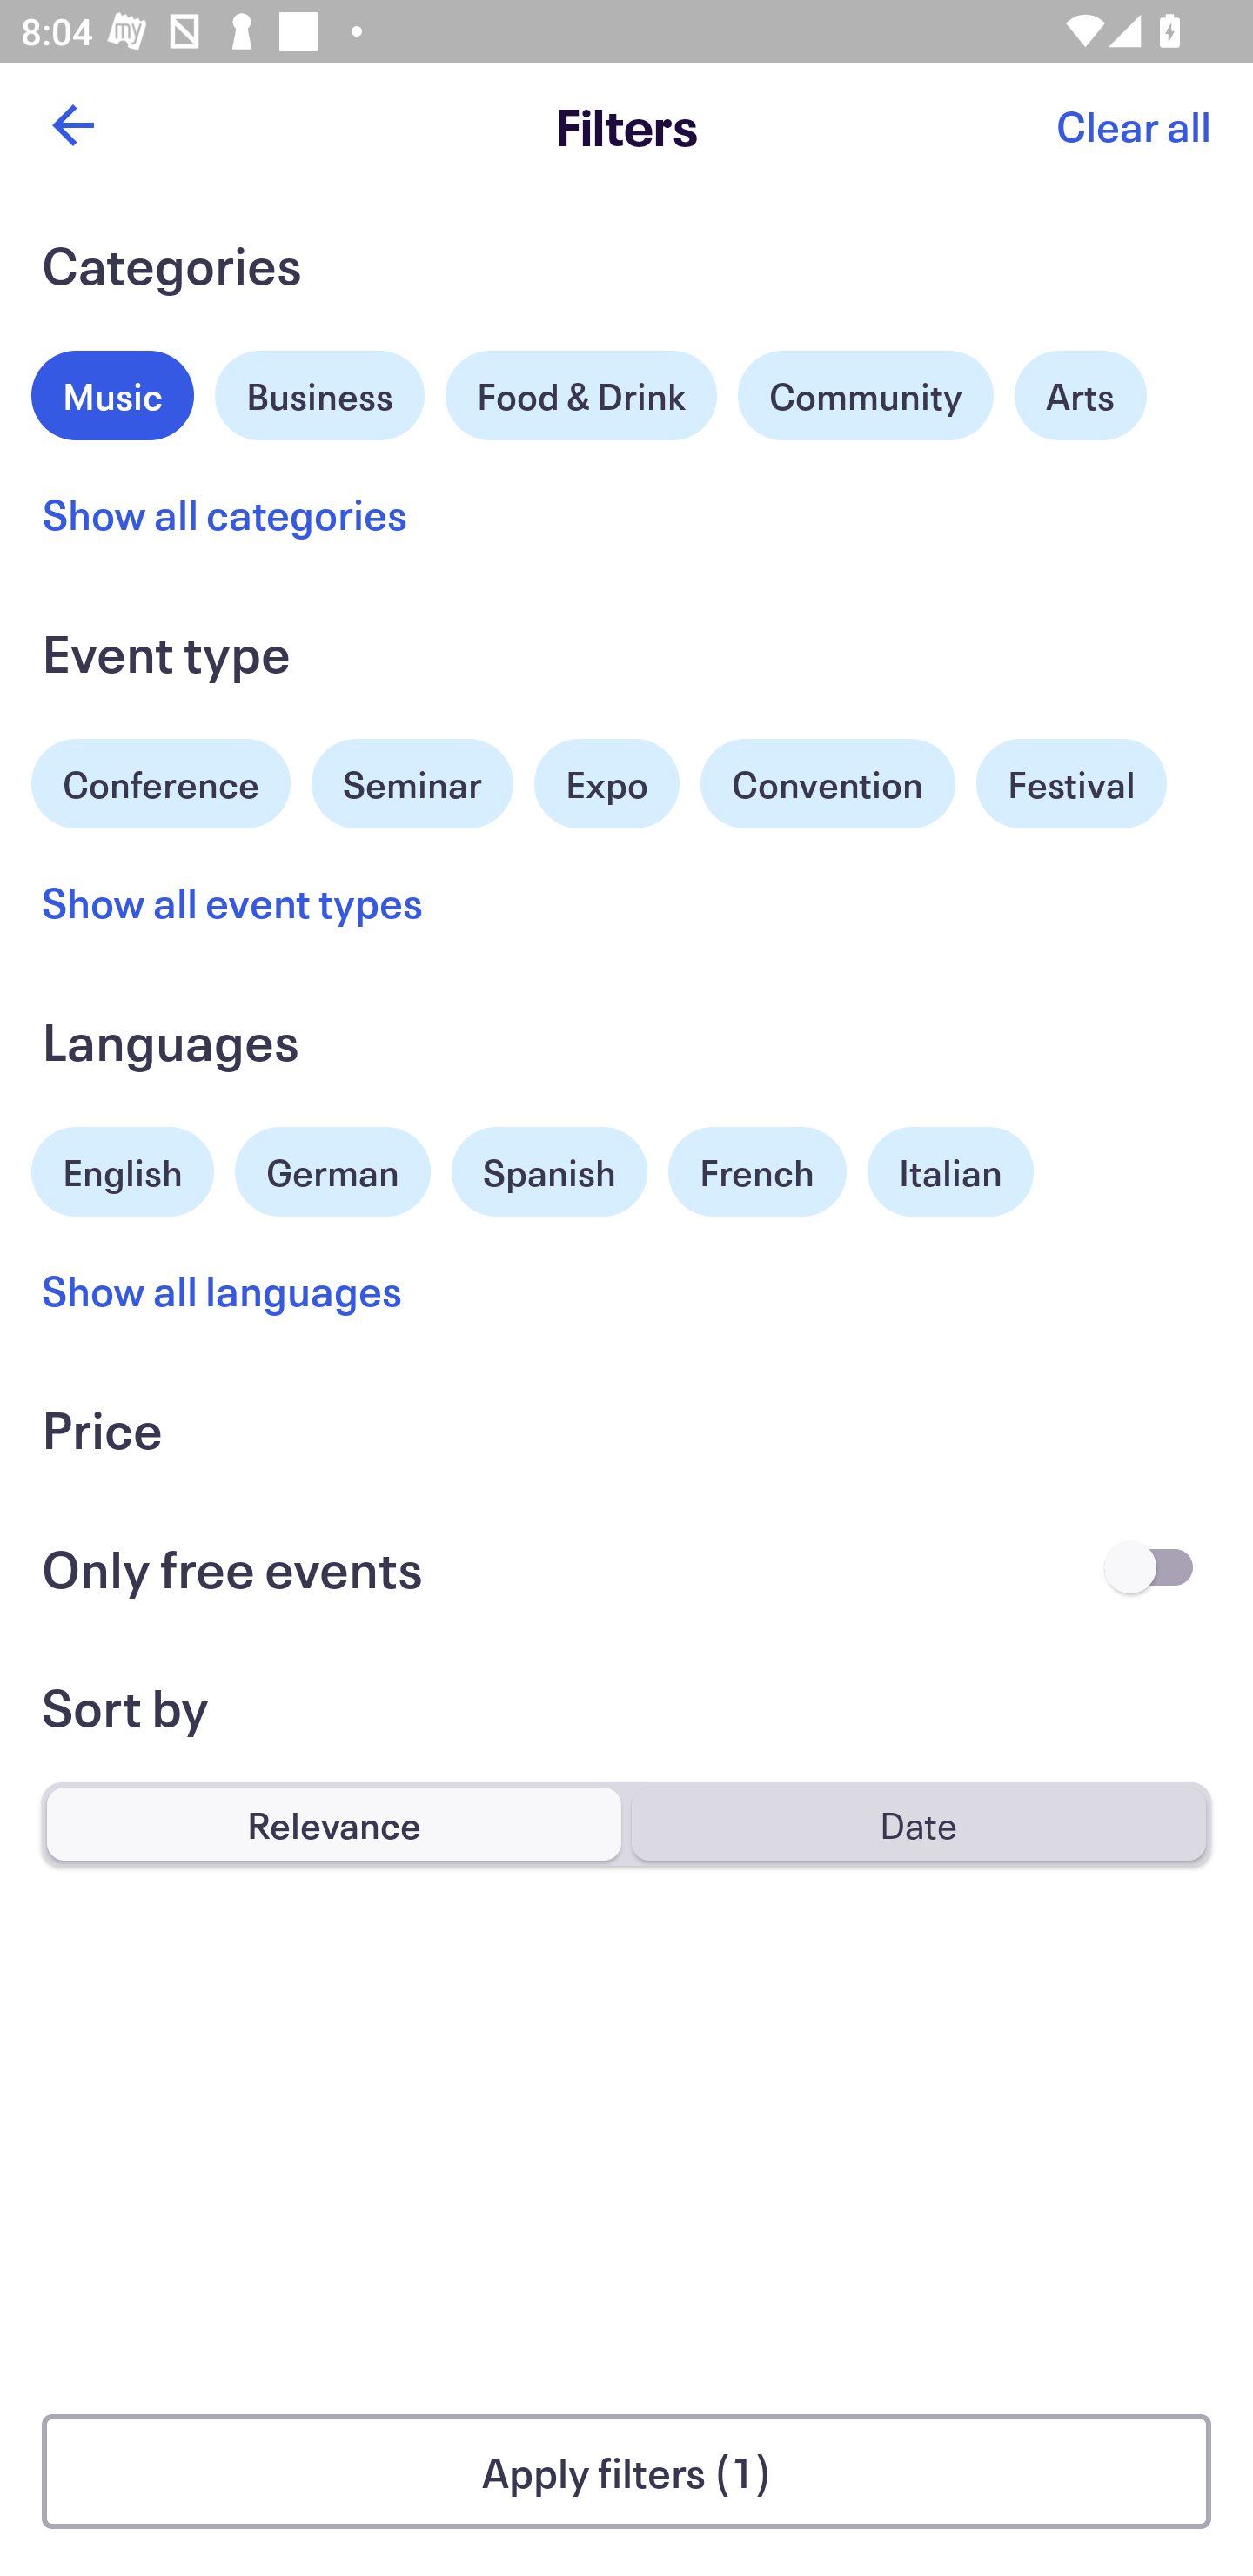 This screenshot has width=1253, height=2576. I want to click on Conference, so click(161, 780).